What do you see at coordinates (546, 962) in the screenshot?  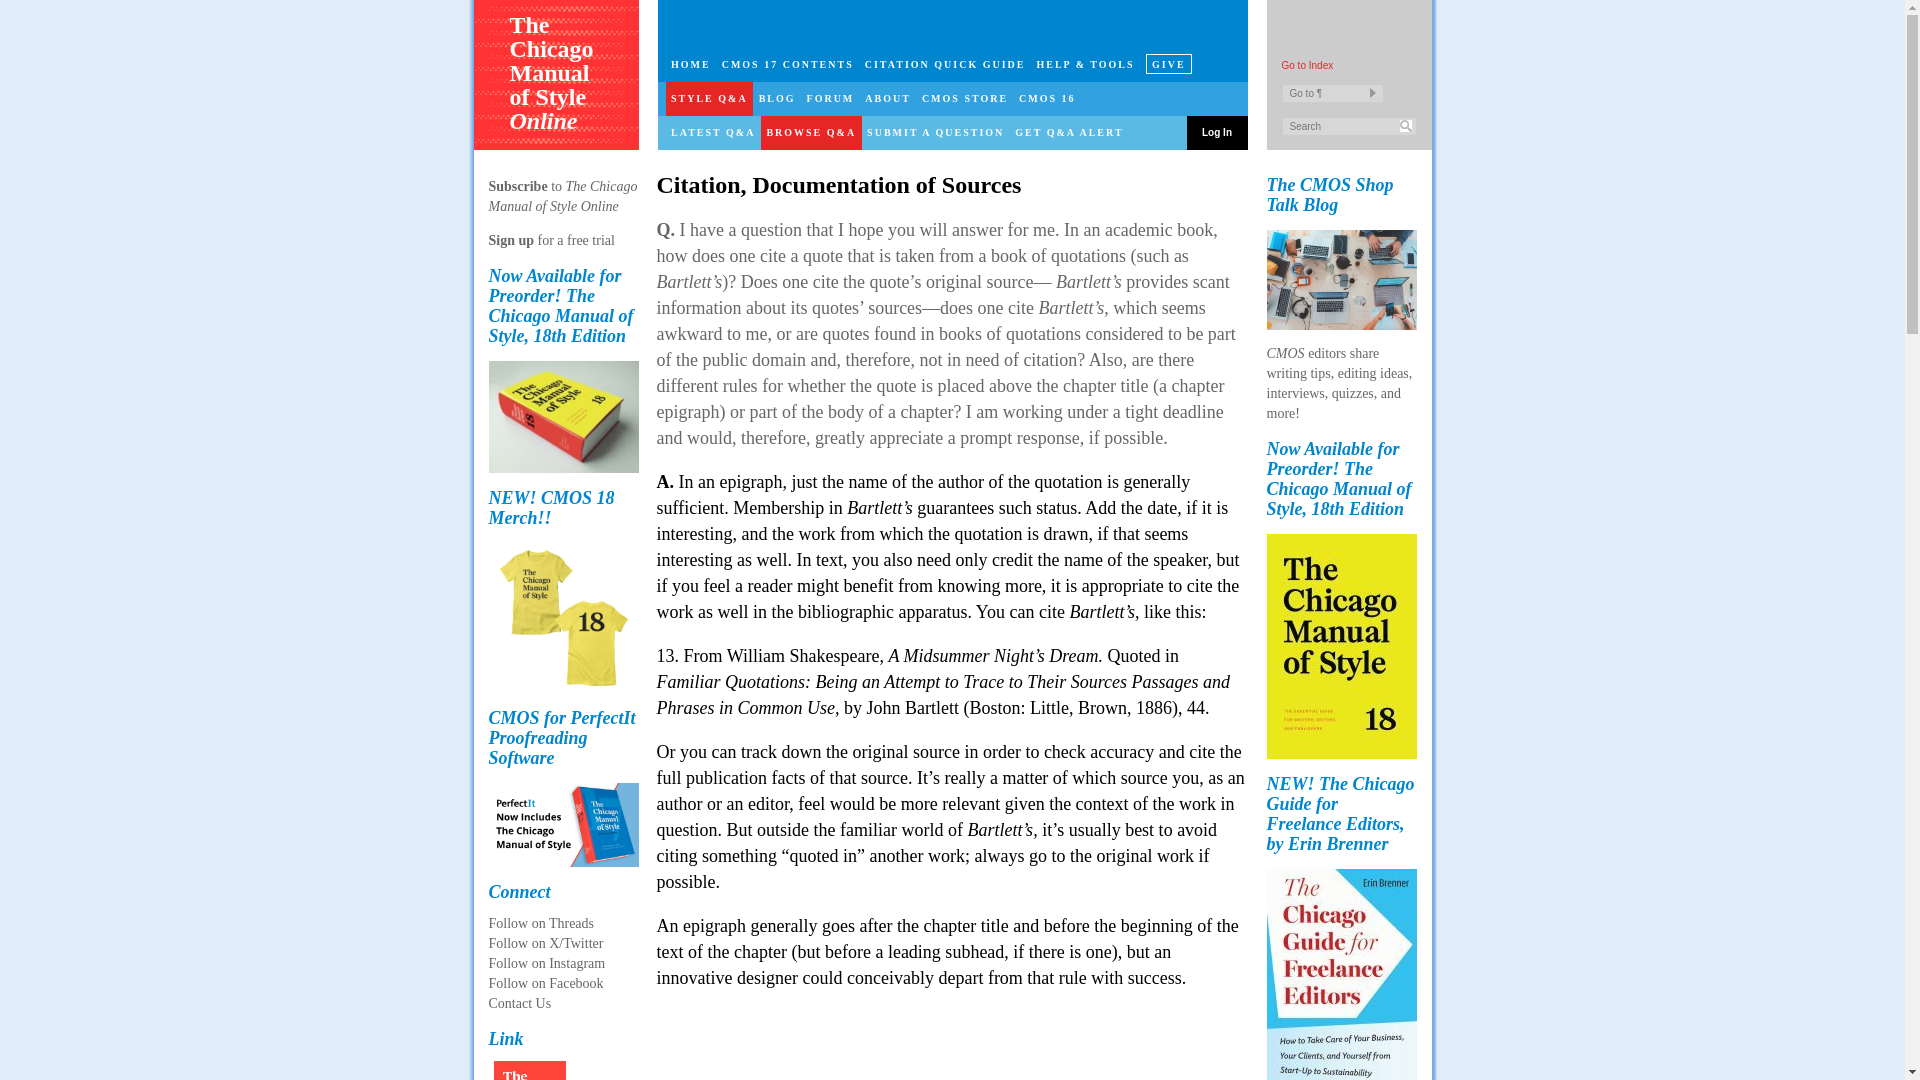 I see `Follow on Instagram` at bounding box center [546, 962].